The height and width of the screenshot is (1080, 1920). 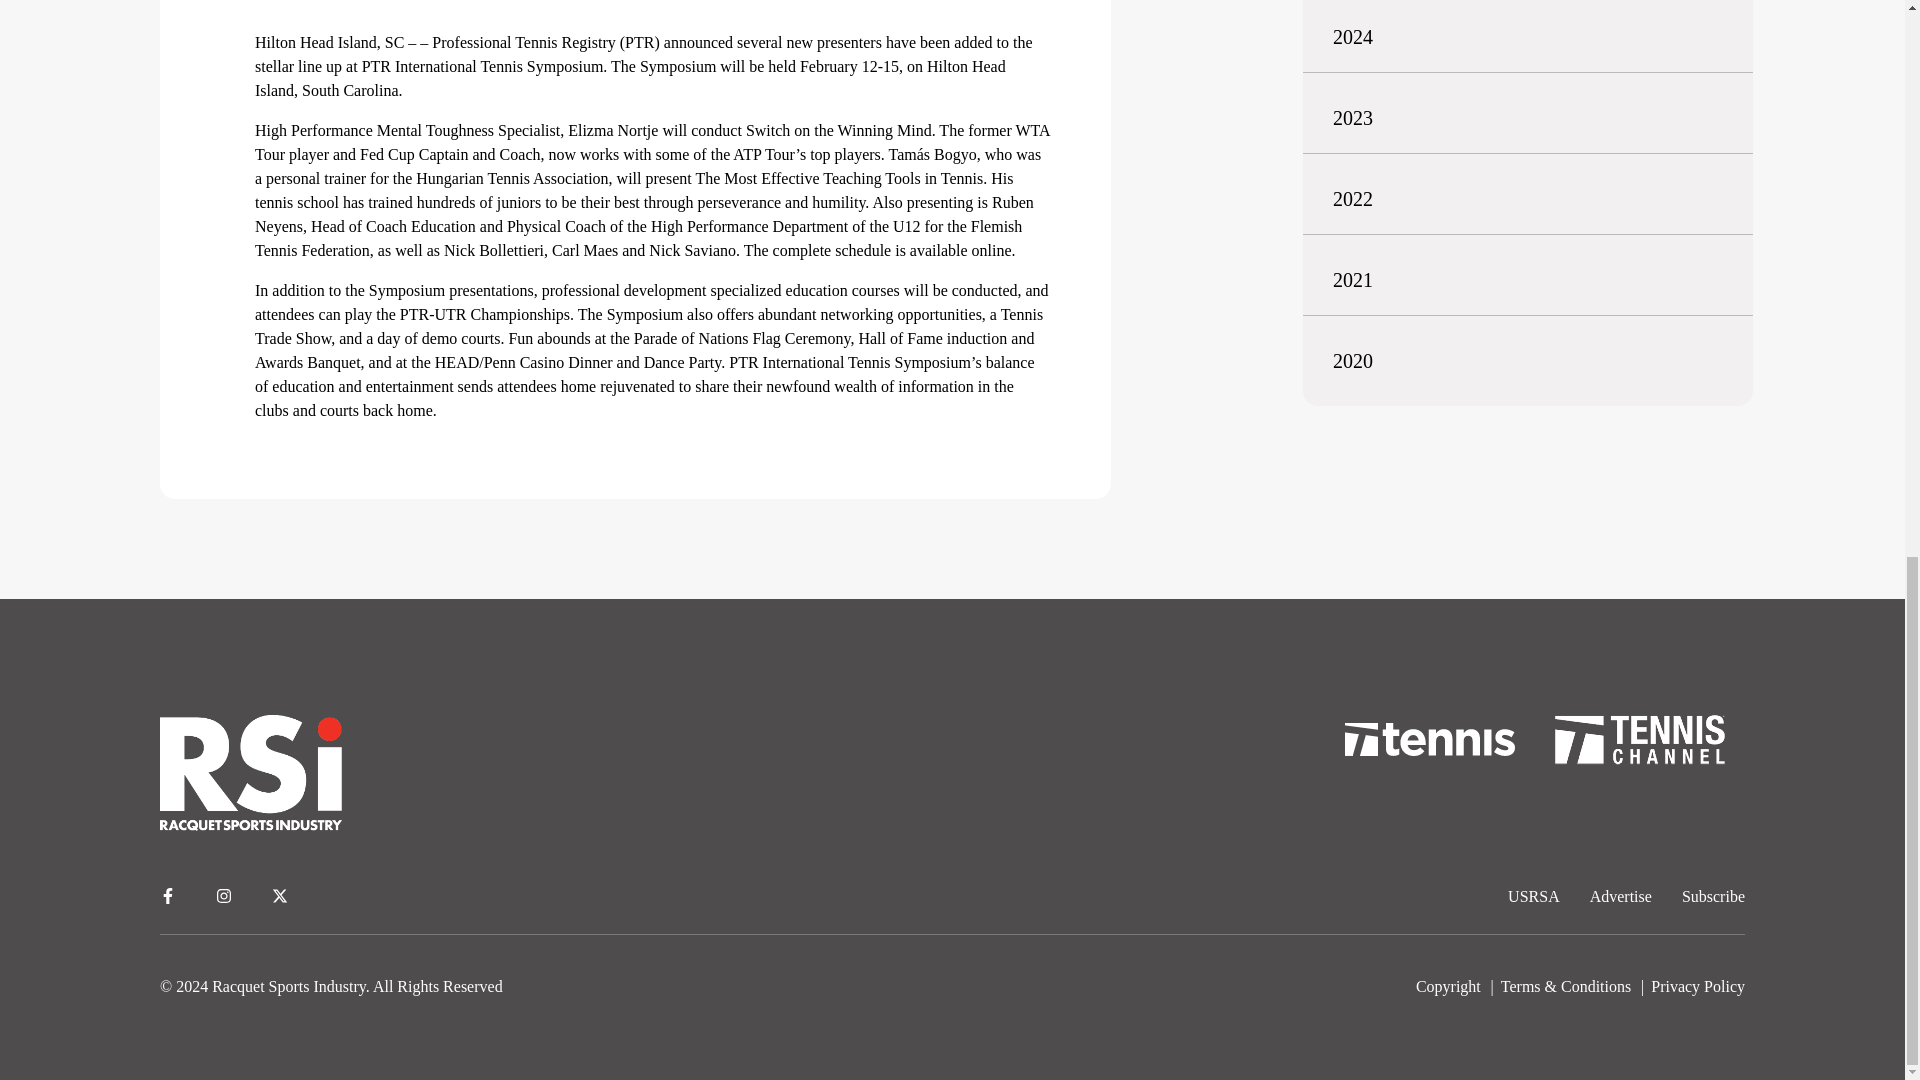 What do you see at coordinates (1448, 987) in the screenshot?
I see `Copyright` at bounding box center [1448, 987].